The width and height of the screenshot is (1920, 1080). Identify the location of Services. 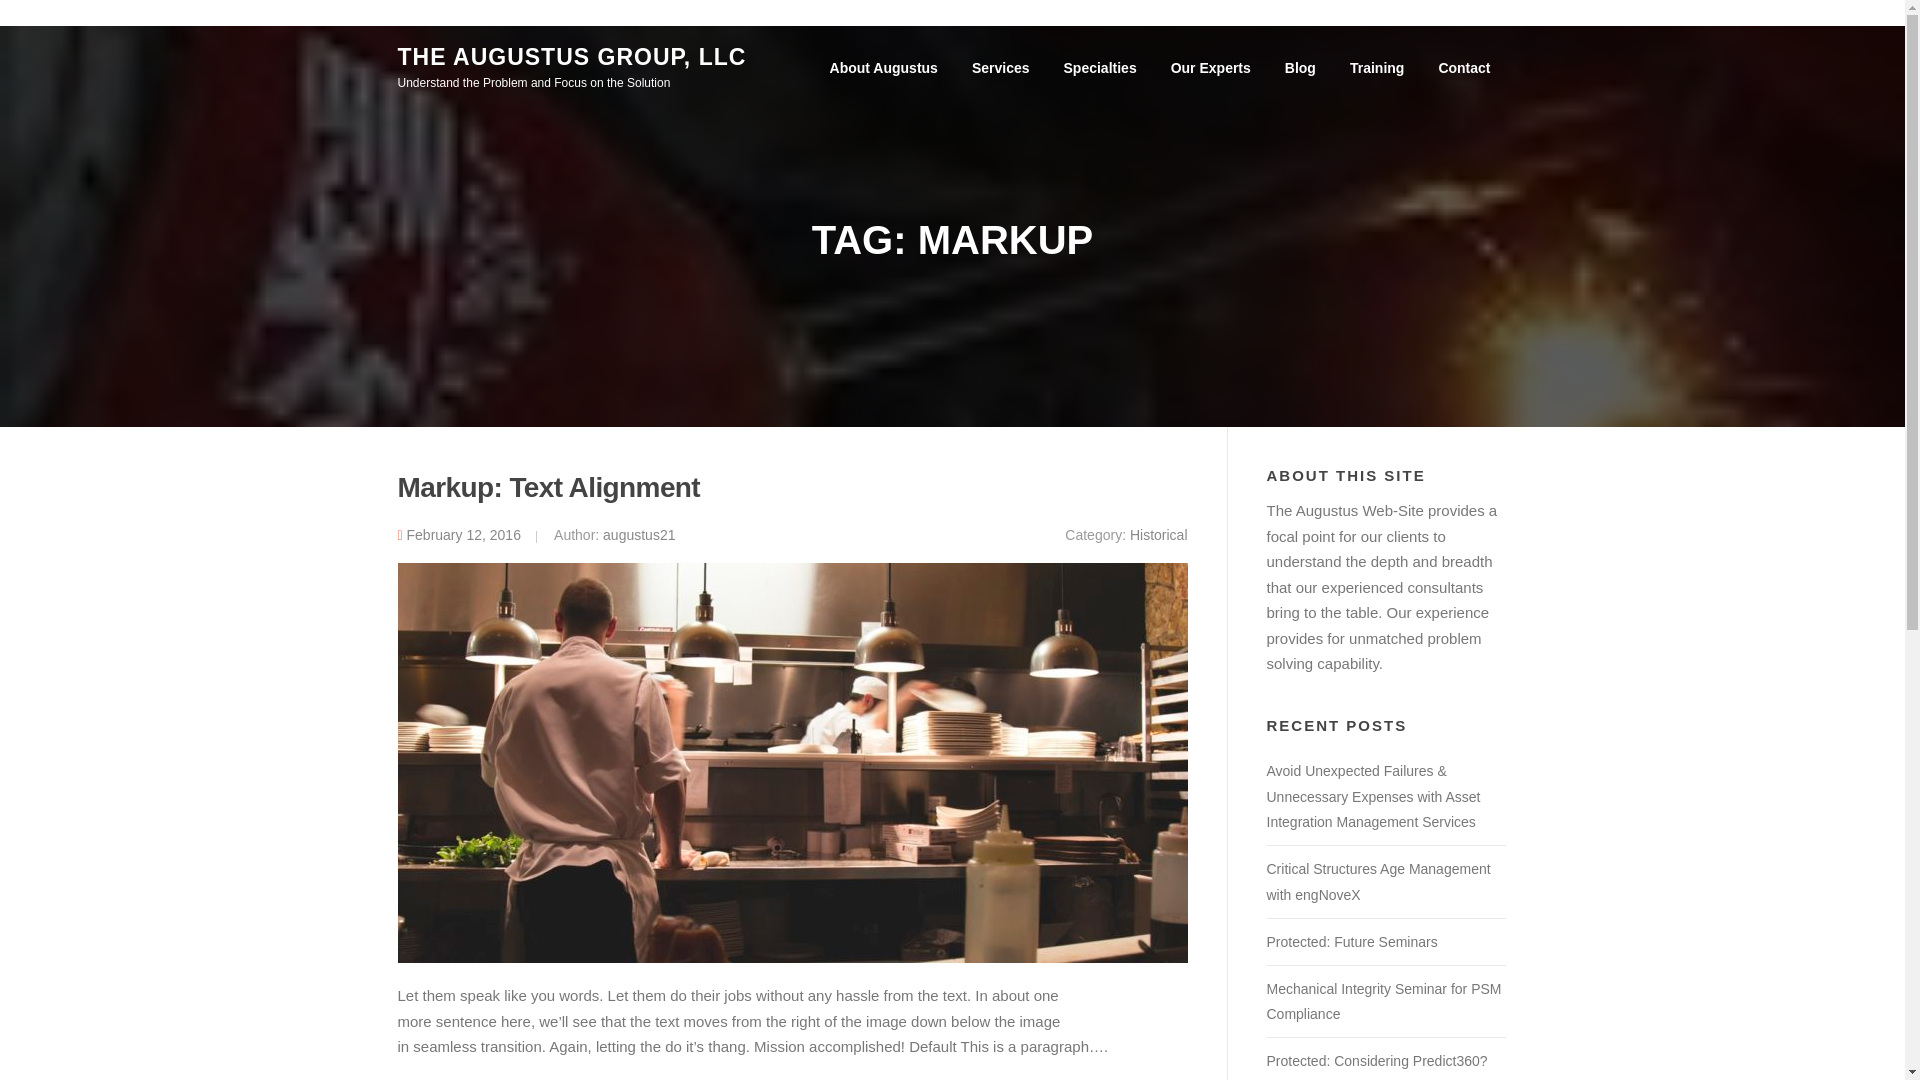
(1000, 68).